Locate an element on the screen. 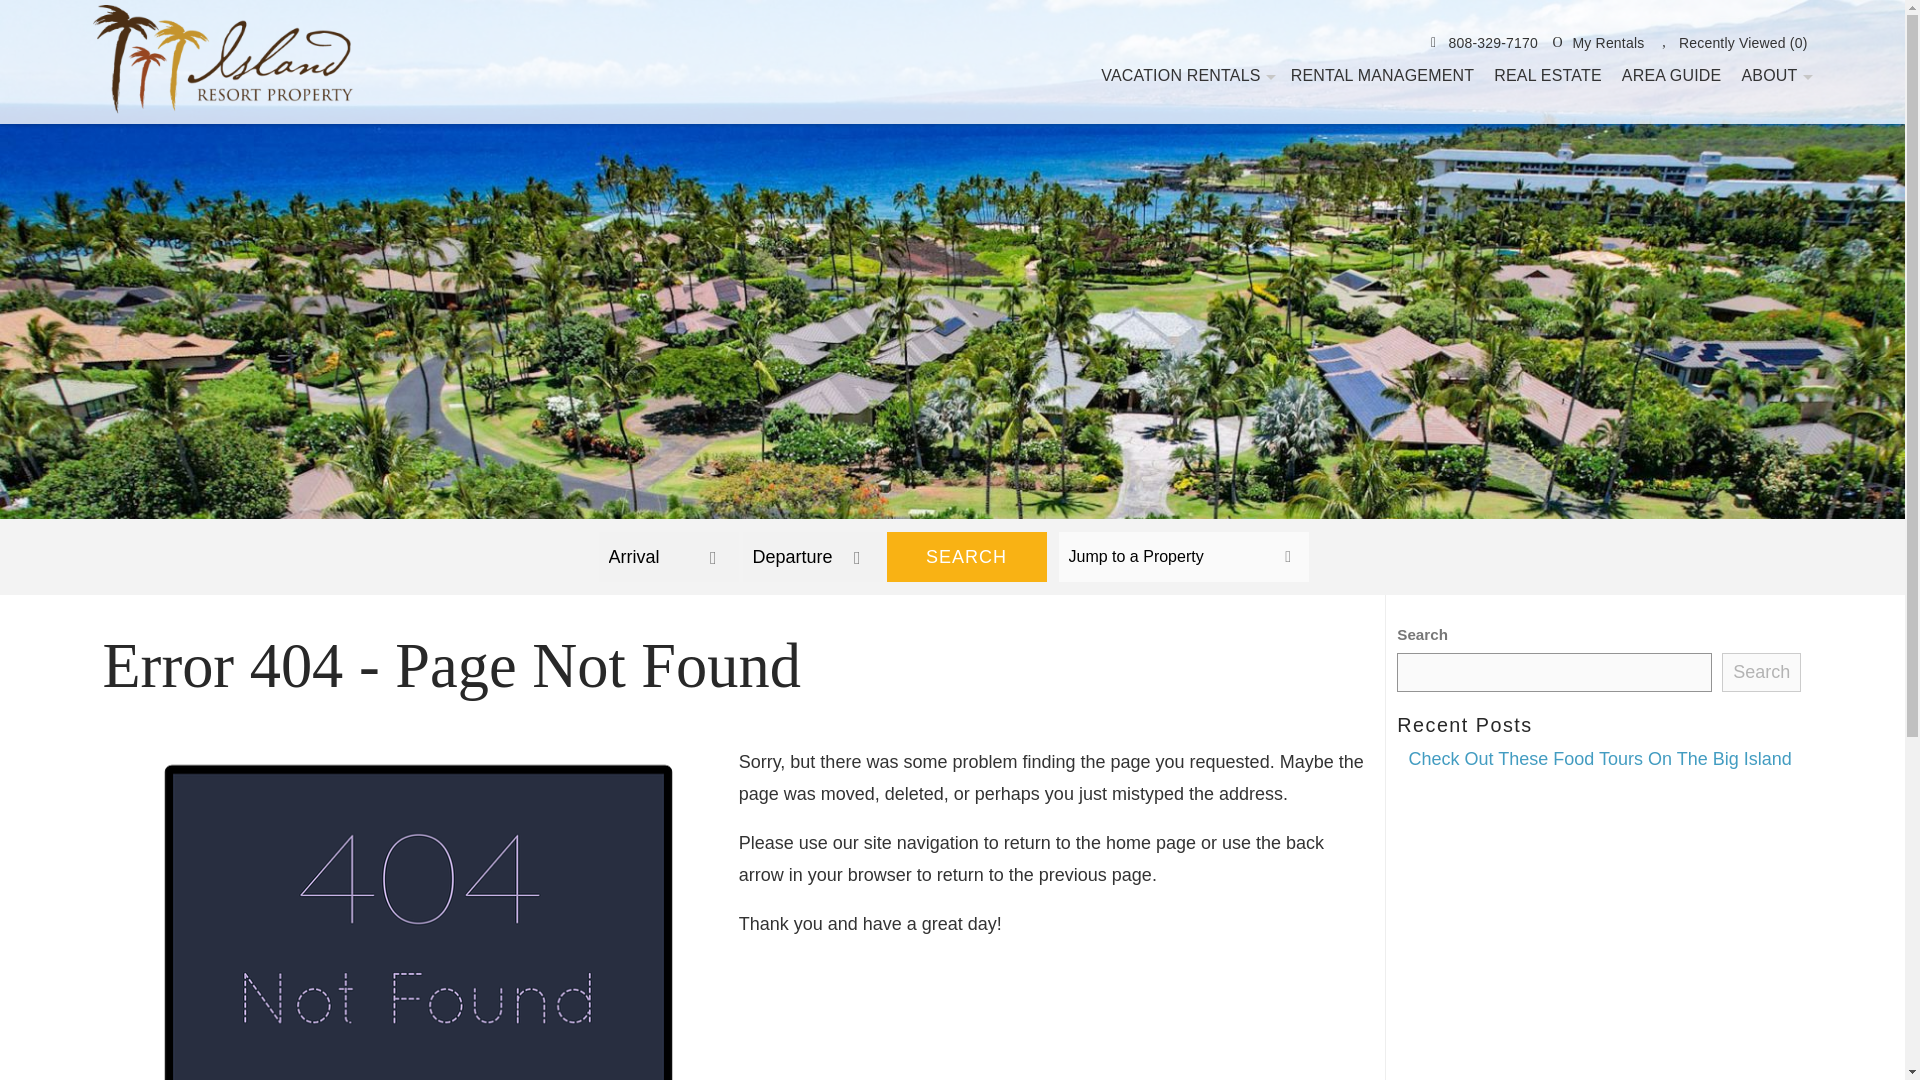  RENTAL MANAGEMENT is located at coordinates (1382, 74).